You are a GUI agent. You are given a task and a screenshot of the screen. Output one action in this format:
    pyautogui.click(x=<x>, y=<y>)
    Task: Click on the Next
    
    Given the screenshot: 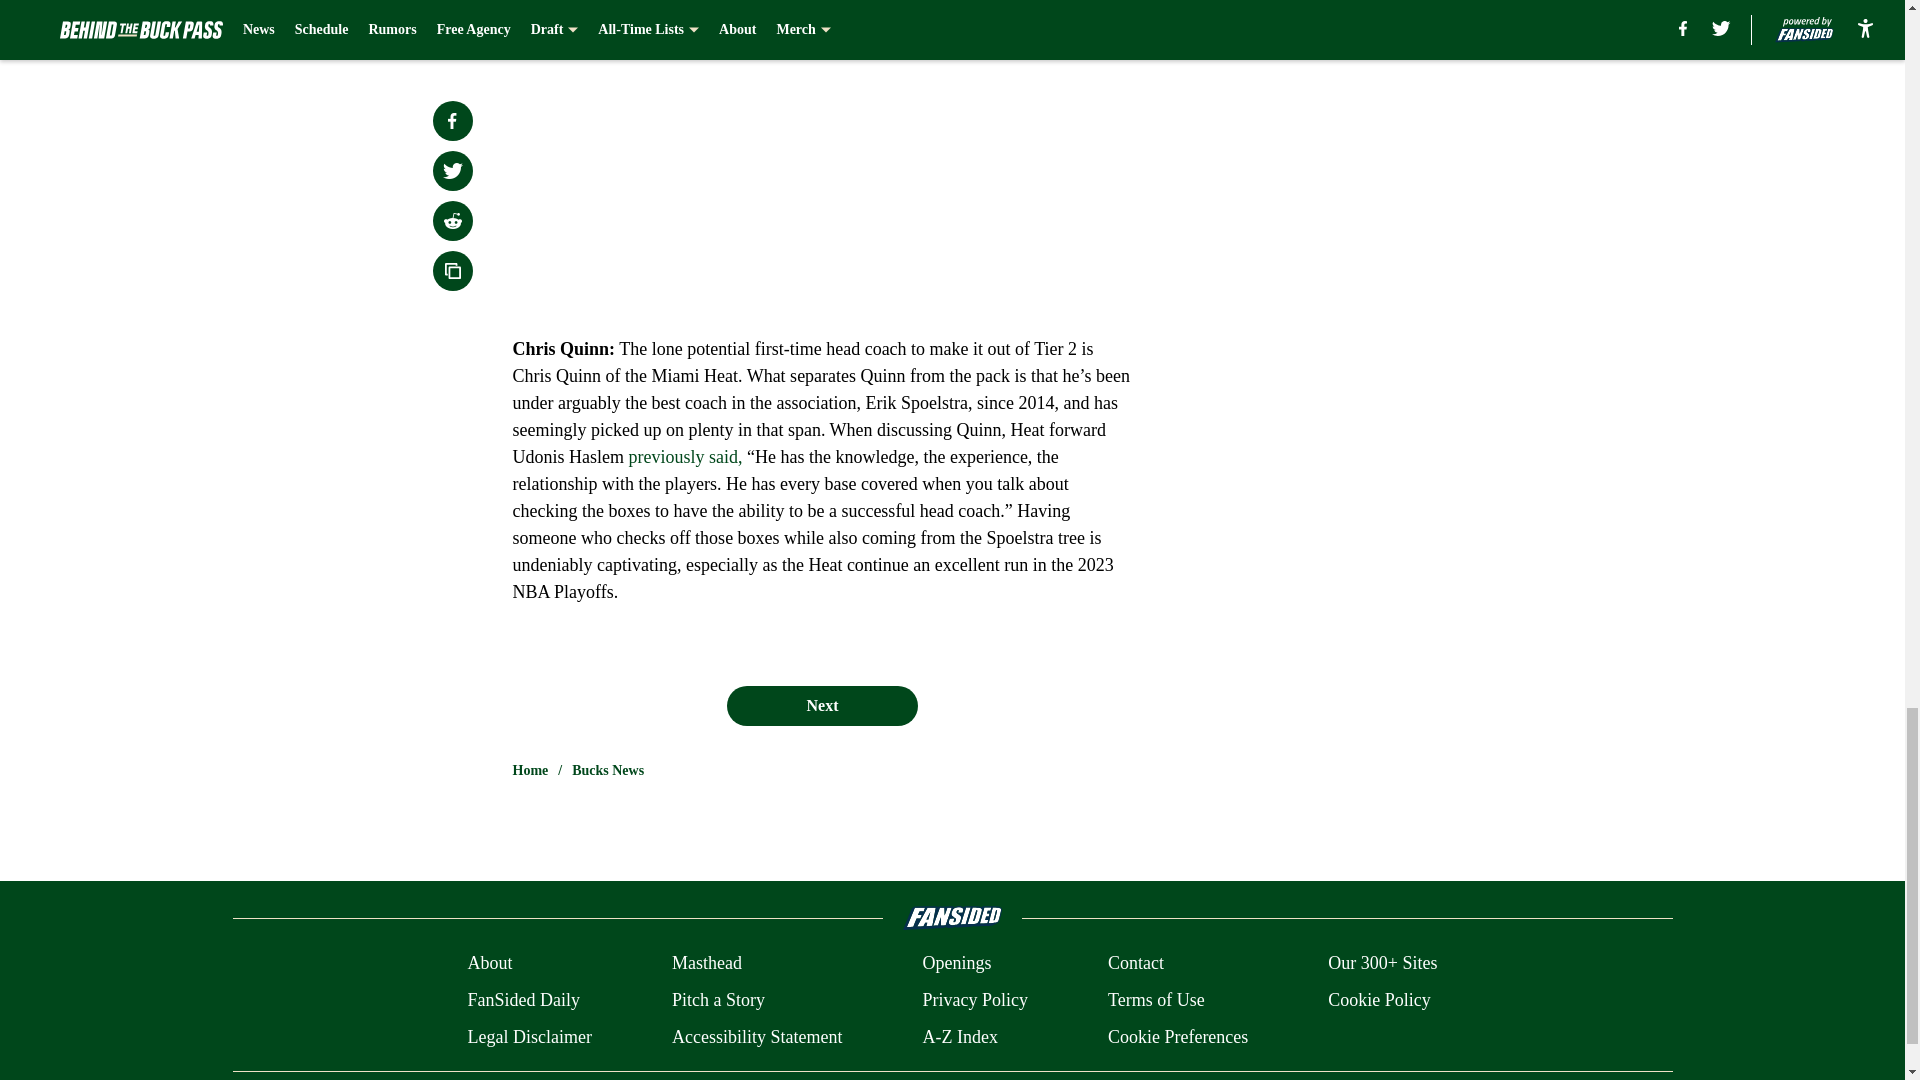 What is the action you would take?
    pyautogui.click(x=821, y=705)
    